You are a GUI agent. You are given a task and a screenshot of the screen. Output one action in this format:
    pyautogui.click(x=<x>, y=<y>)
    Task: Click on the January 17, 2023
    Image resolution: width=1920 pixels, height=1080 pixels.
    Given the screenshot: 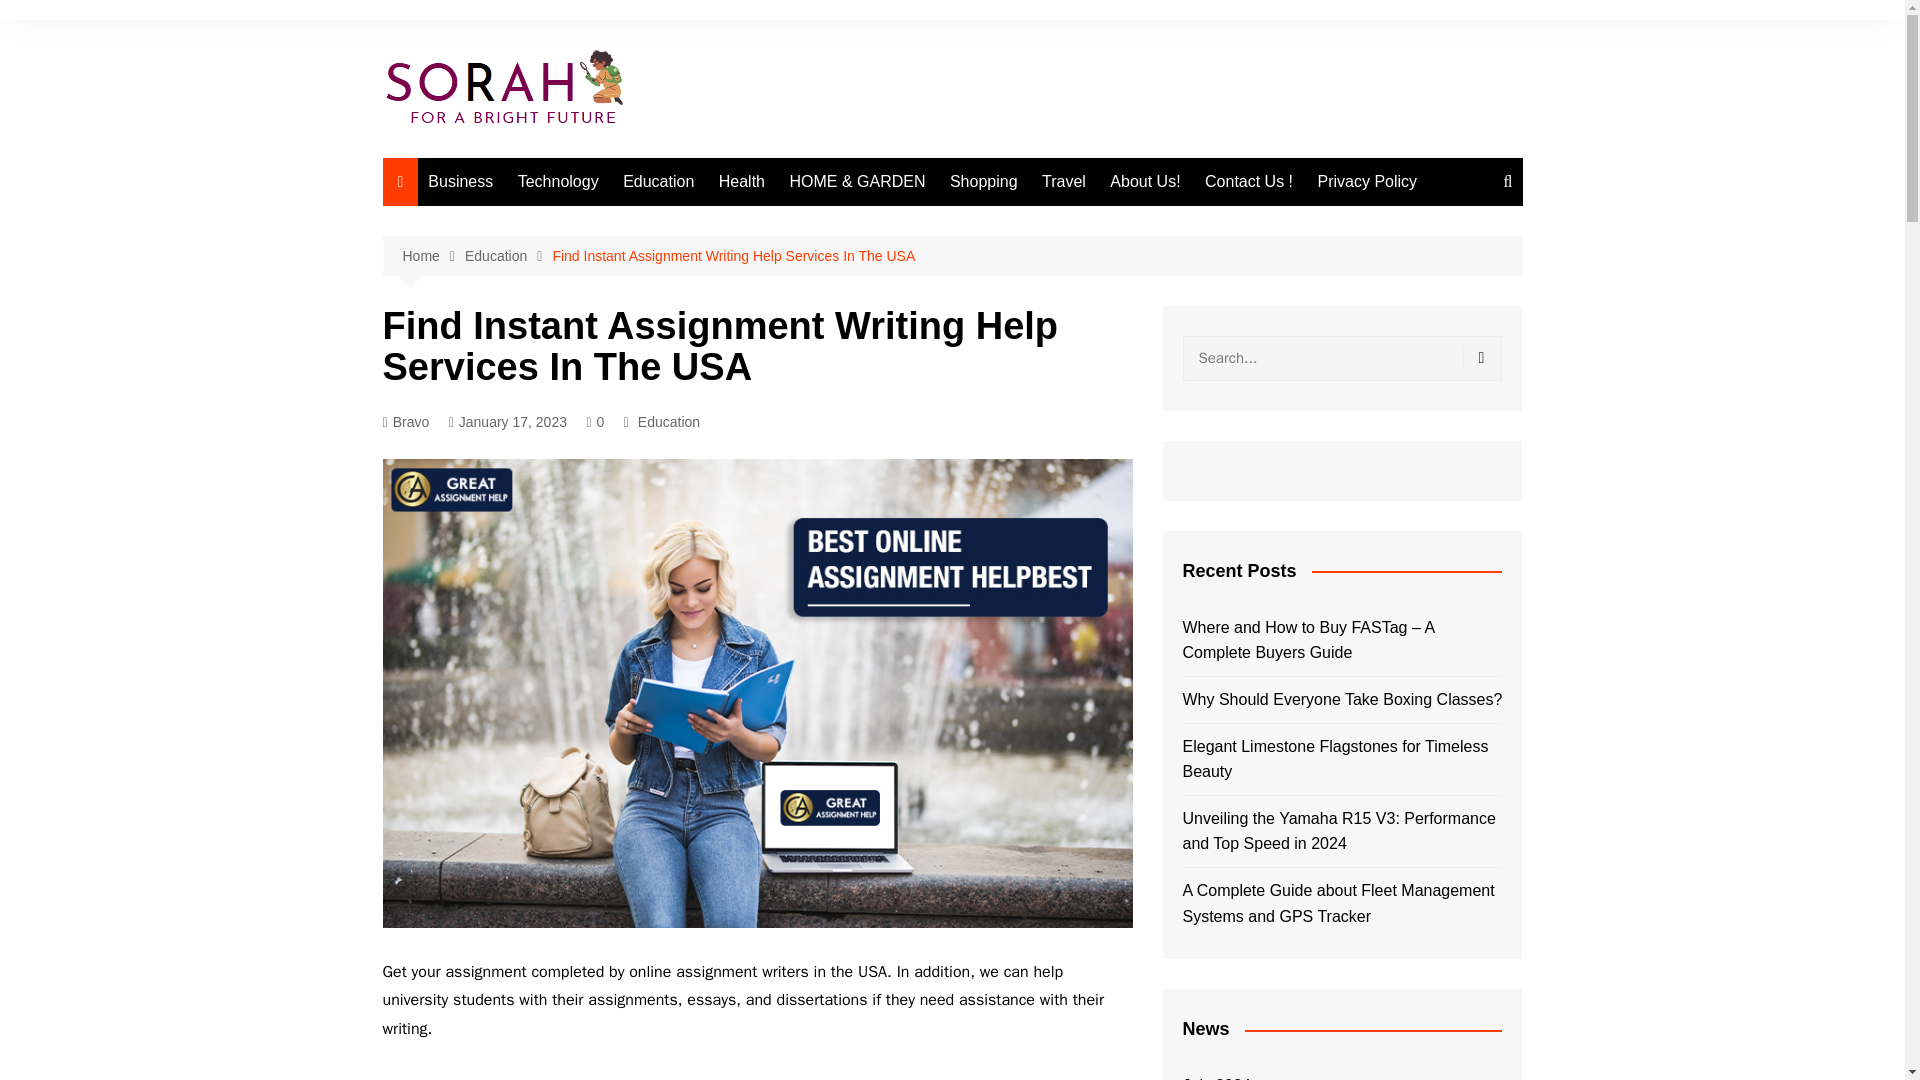 What is the action you would take?
    pyautogui.click(x=508, y=422)
    